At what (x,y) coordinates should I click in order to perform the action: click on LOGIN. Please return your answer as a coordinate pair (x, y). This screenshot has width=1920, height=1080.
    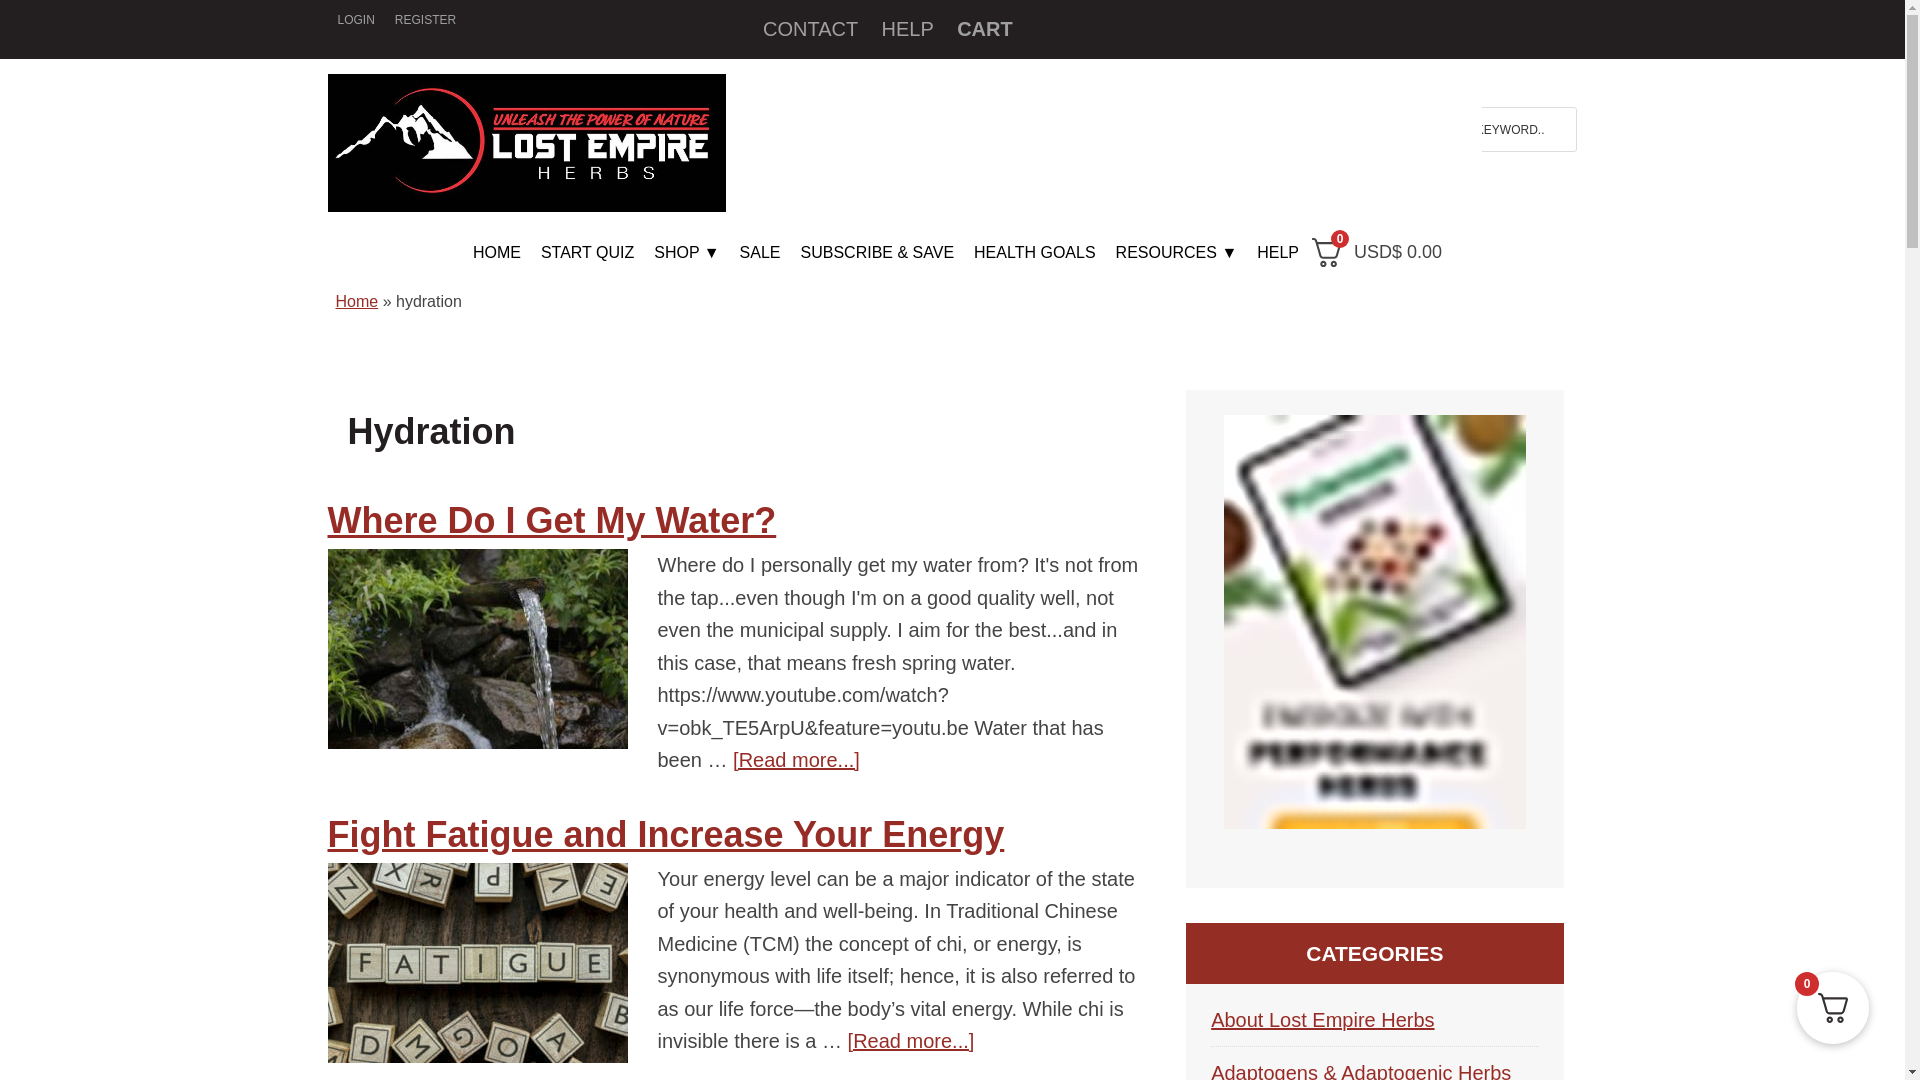
    Looking at the image, I should click on (356, 20).